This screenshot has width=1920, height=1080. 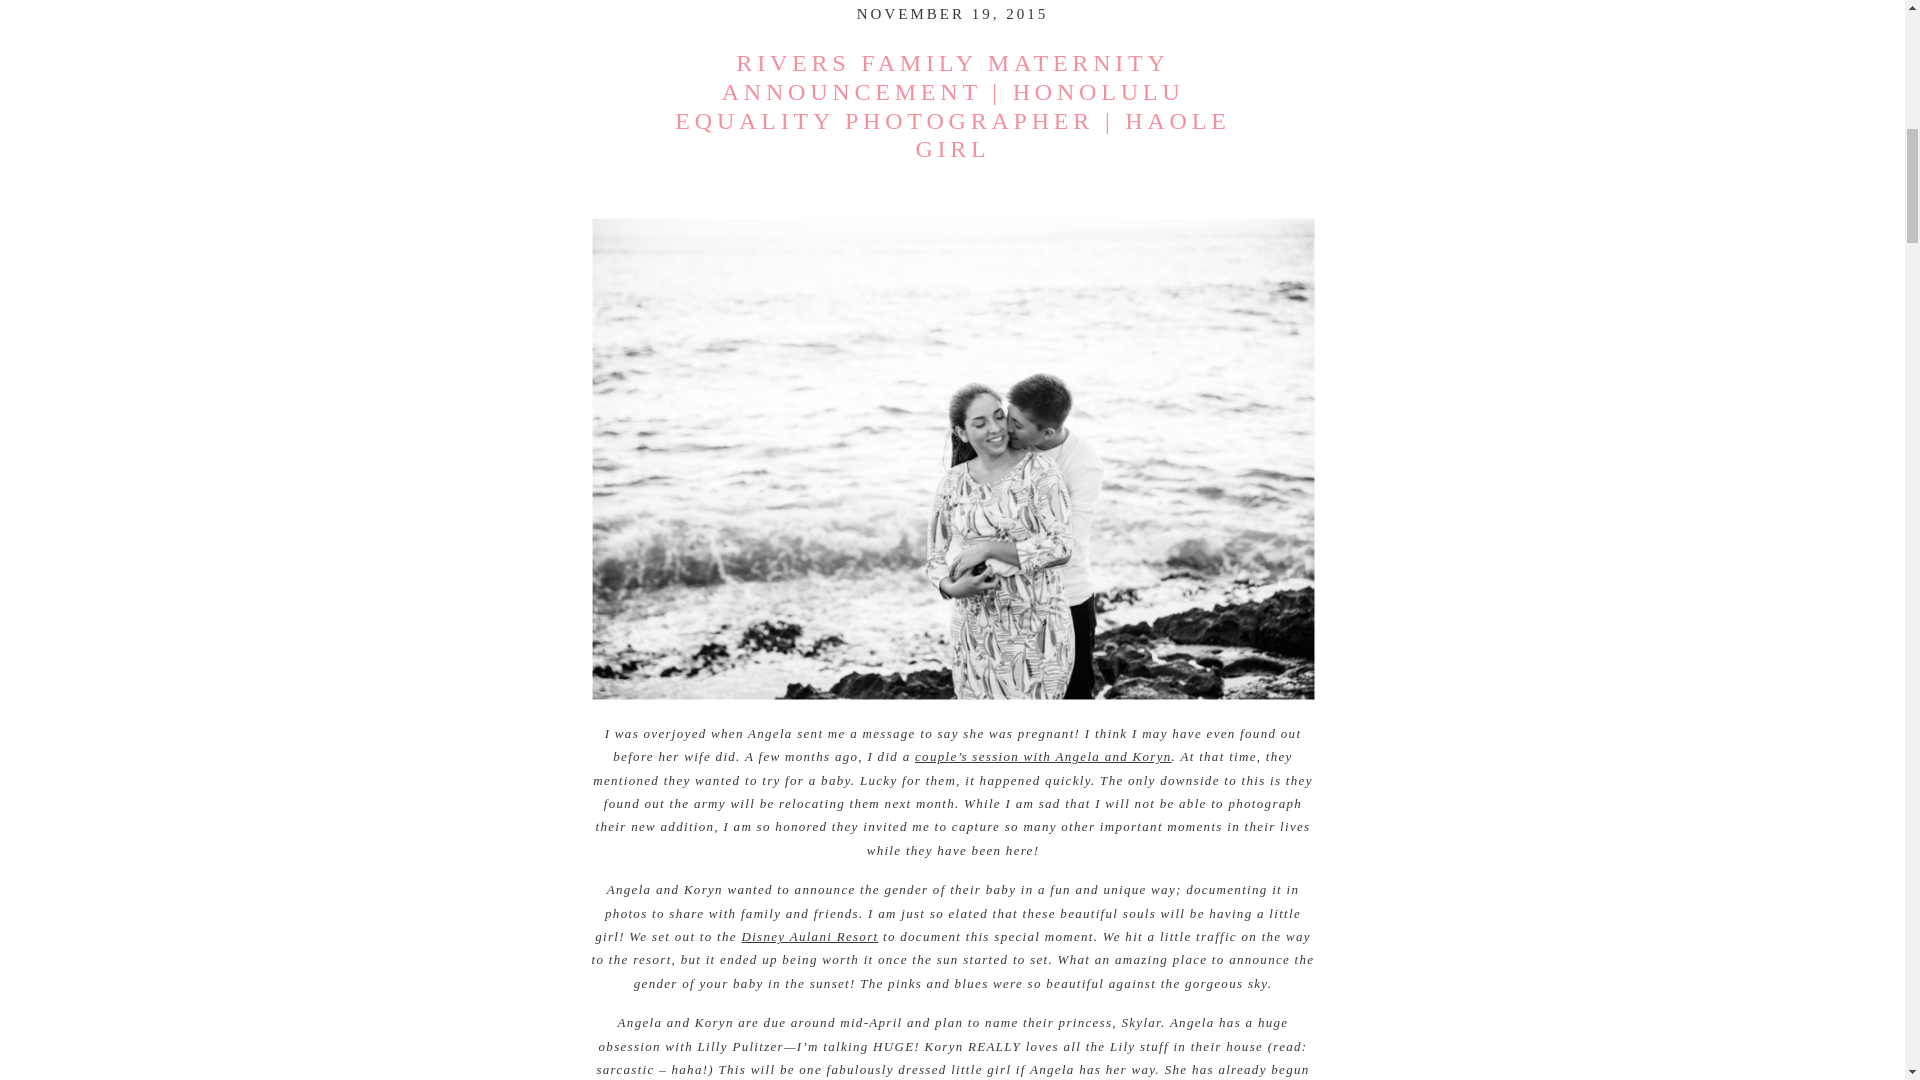 I want to click on Disney Aulani Resort, so click(x=809, y=936).